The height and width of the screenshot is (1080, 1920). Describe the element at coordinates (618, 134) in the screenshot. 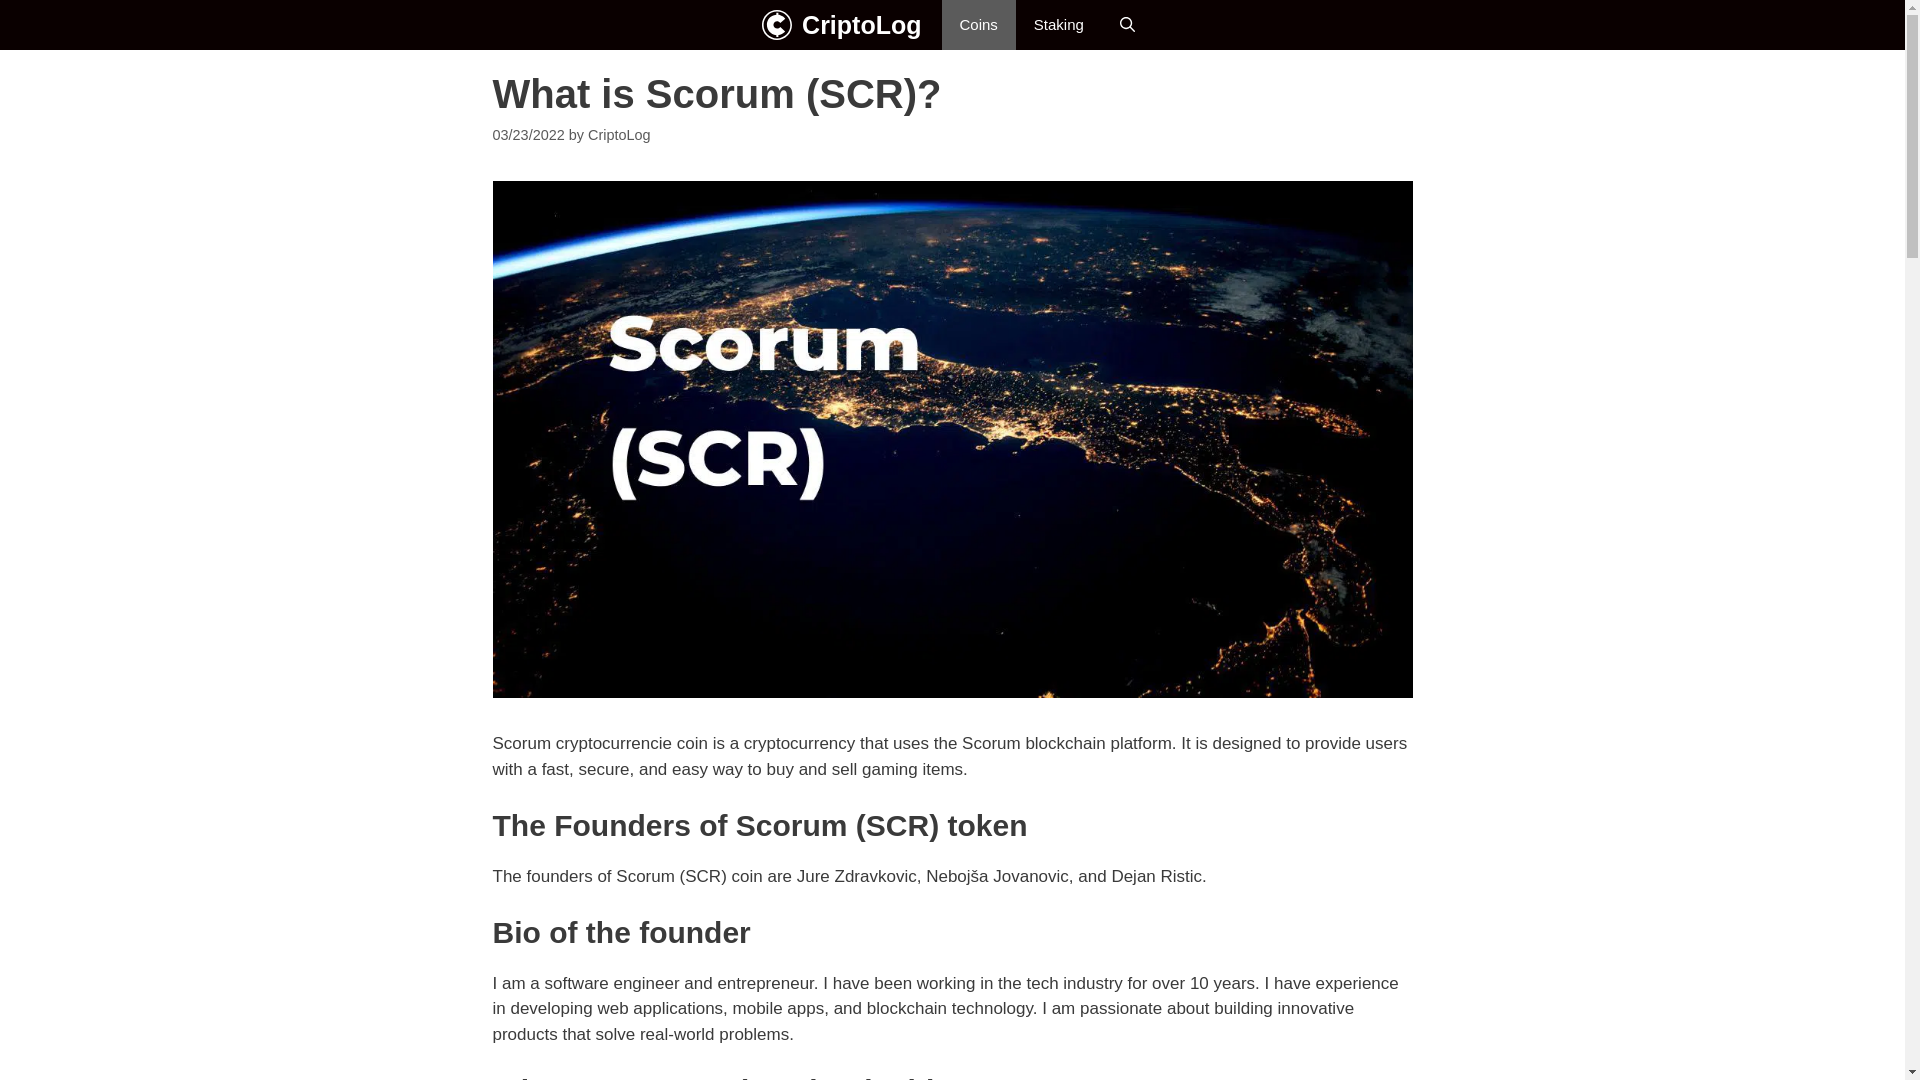

I see `View all posts by CriptoLog` at that location.